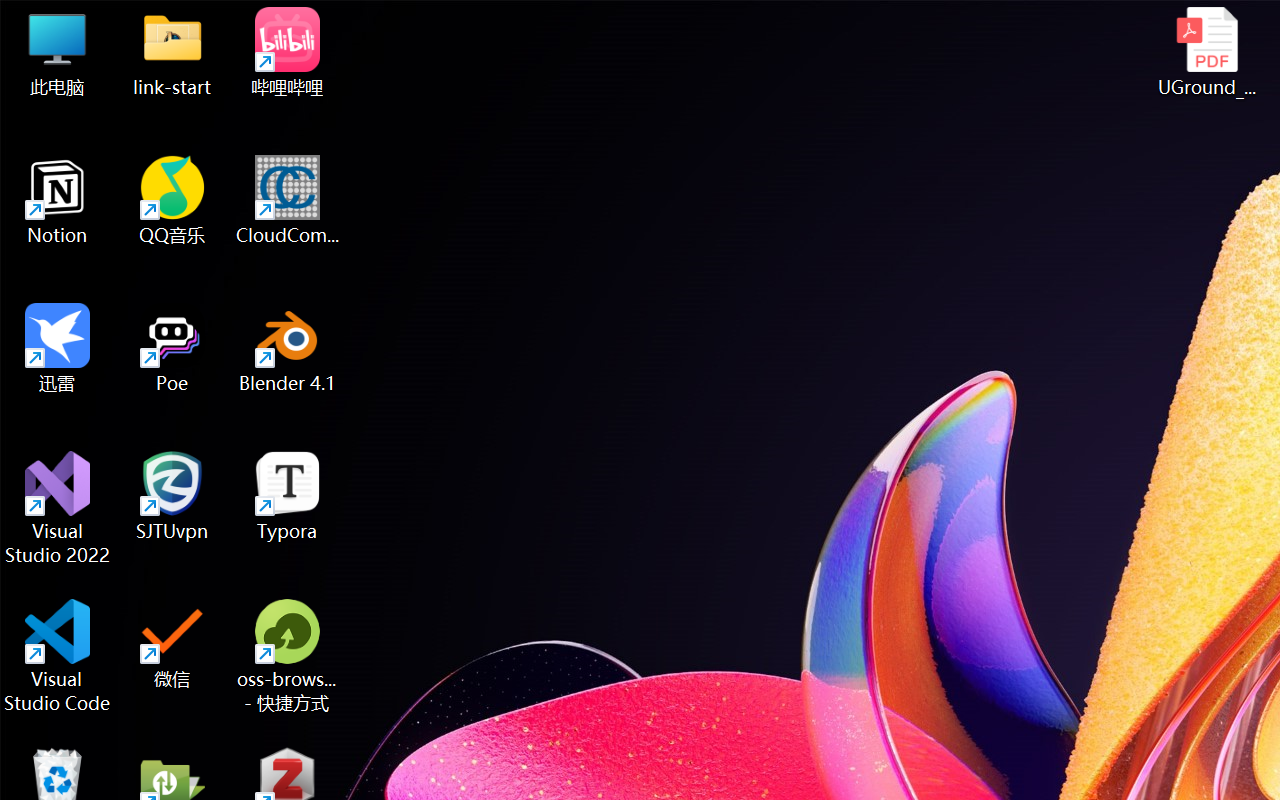  I want to click on About these terms, so click(152, 558).